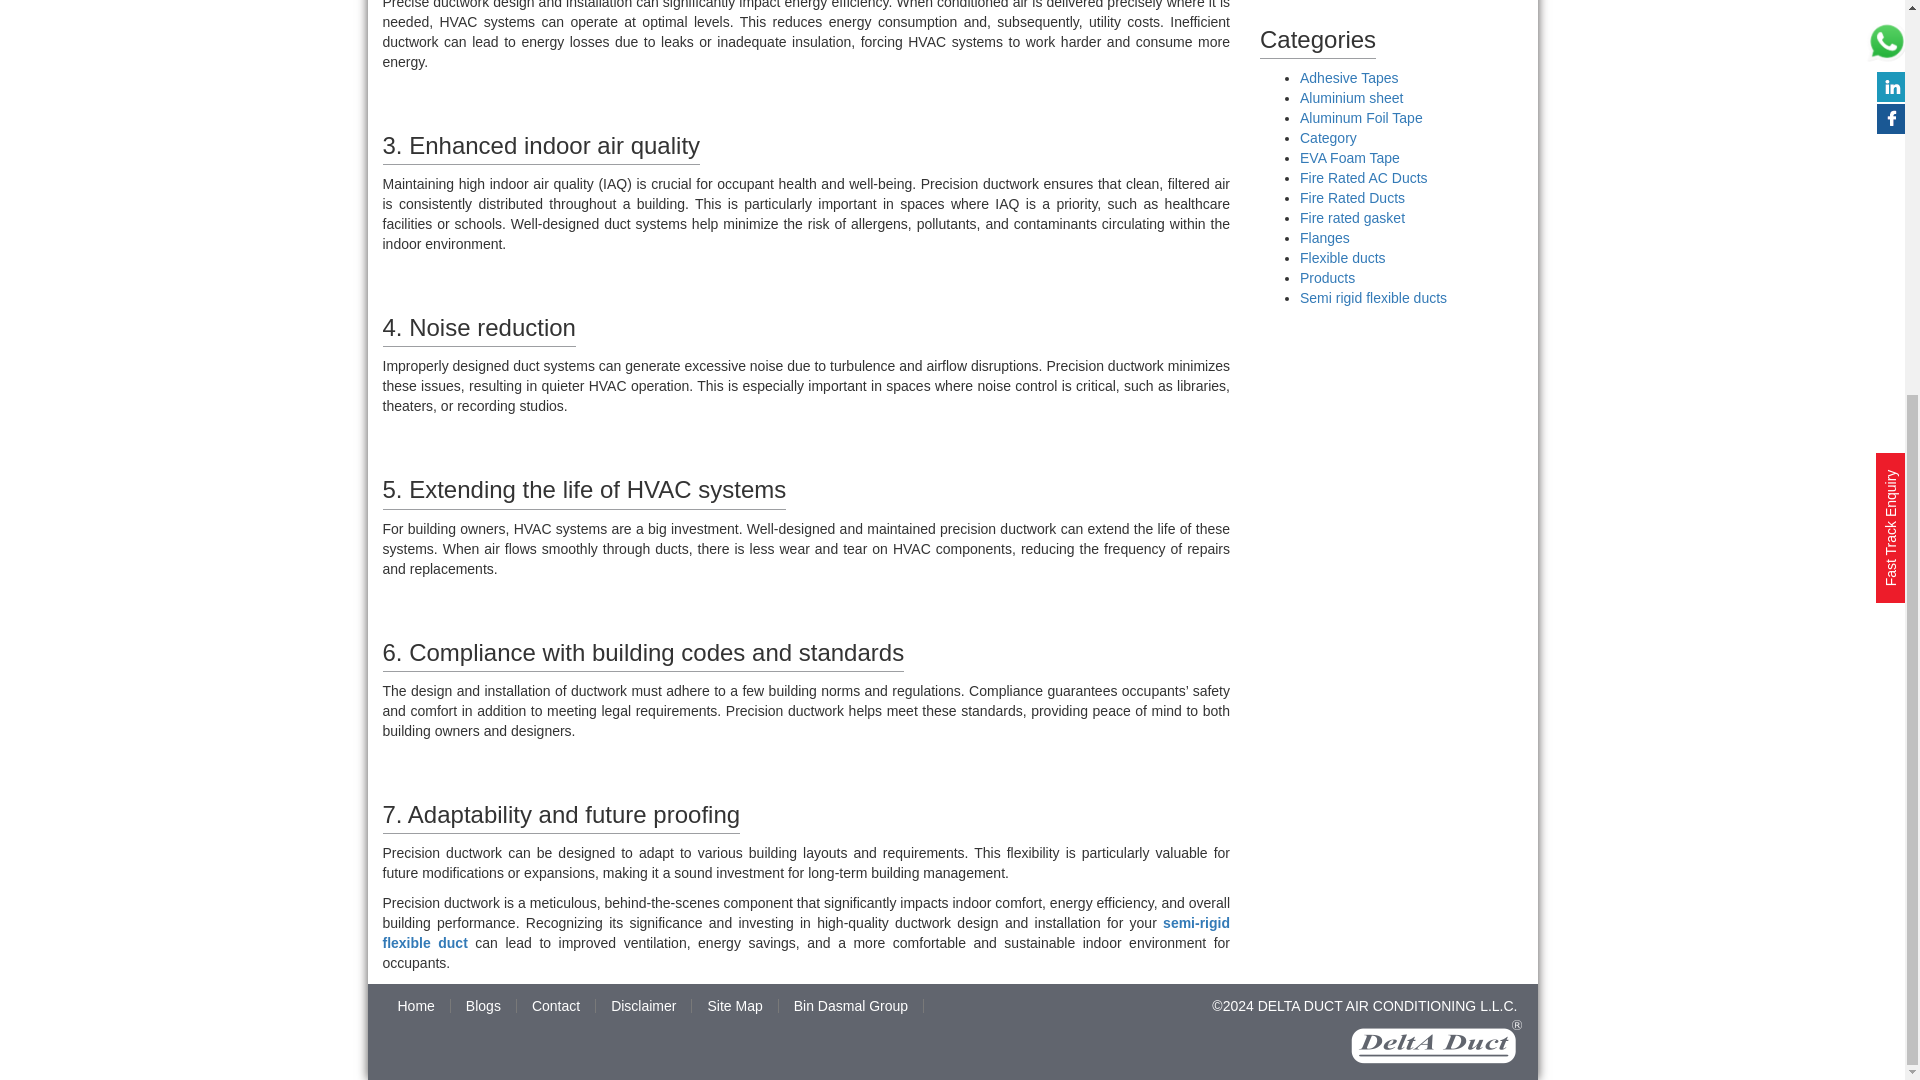 The width and height of the screenshot is (1920, 1080). Describe the element at coordinates (1327, 278) in the screenshot. I see `Products` at that location.